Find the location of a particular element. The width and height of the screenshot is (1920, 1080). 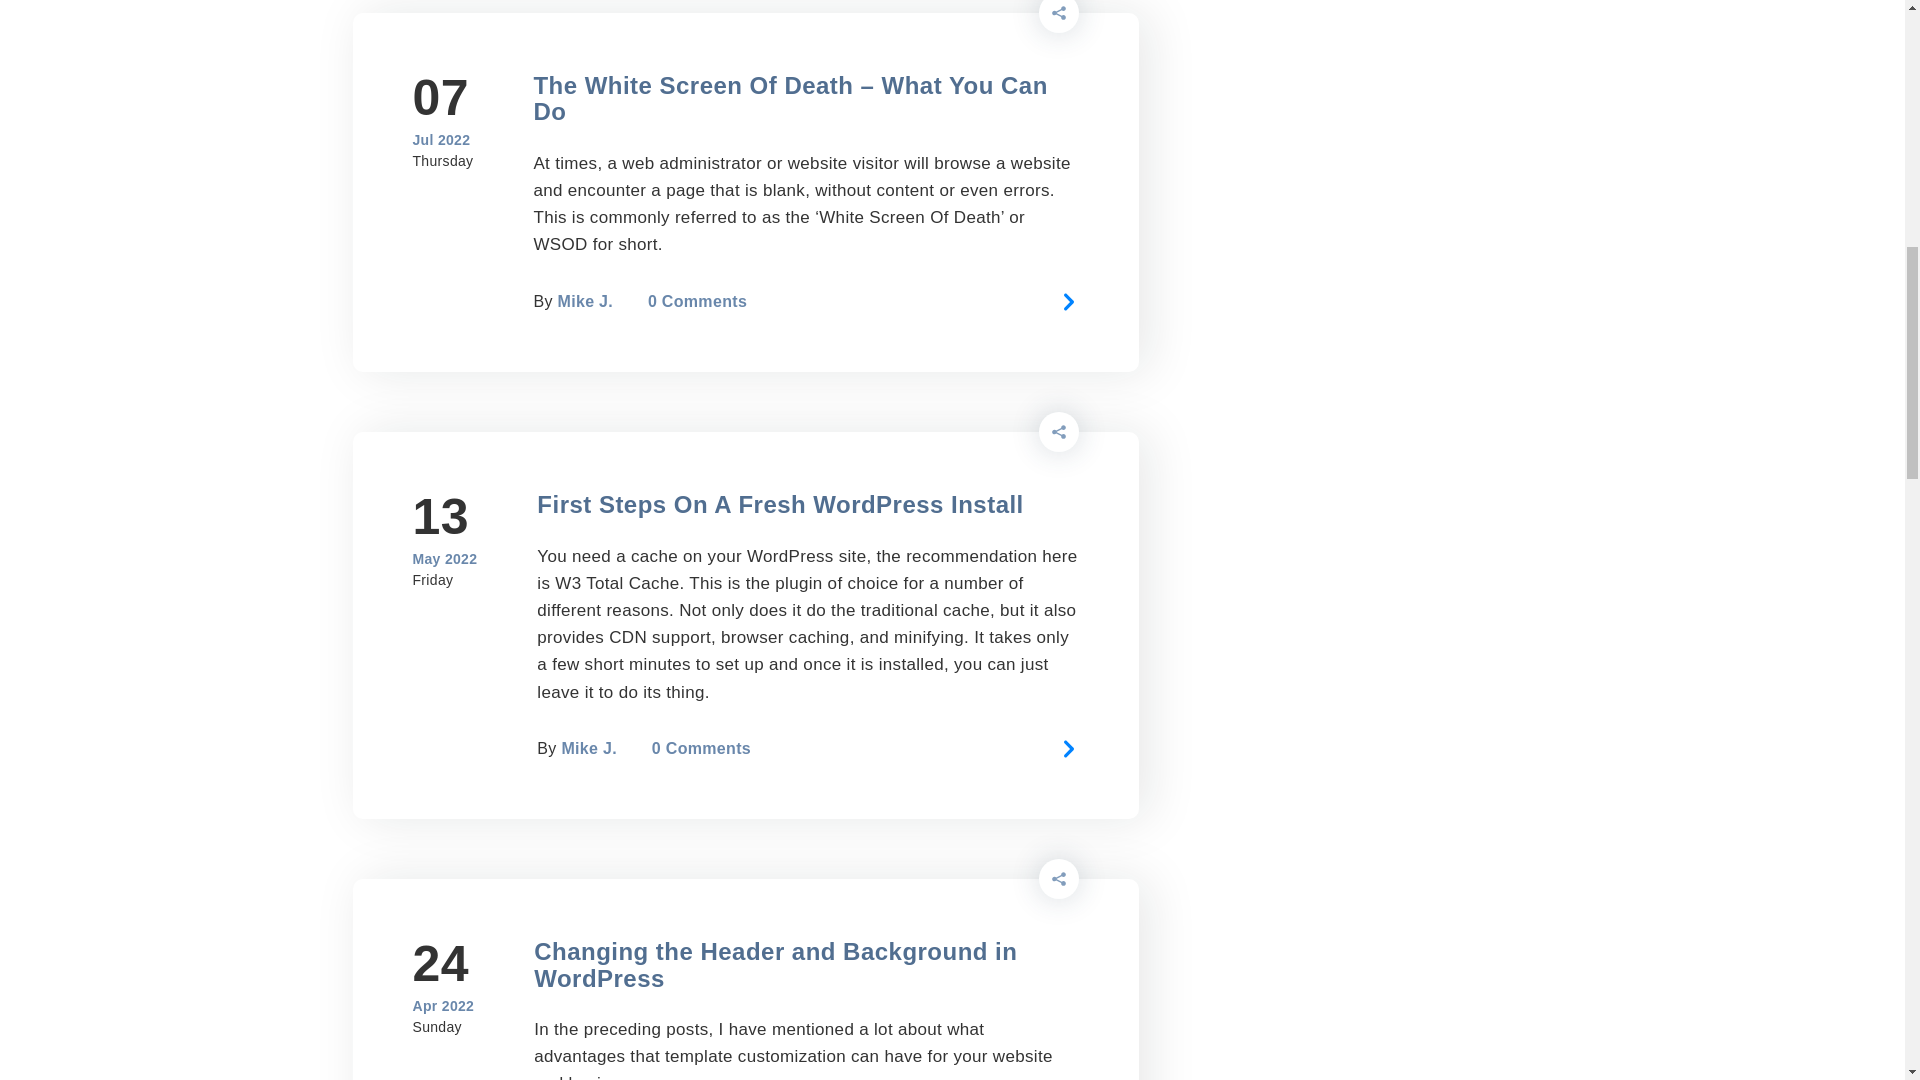

24 is located at coordinates (443, 964).